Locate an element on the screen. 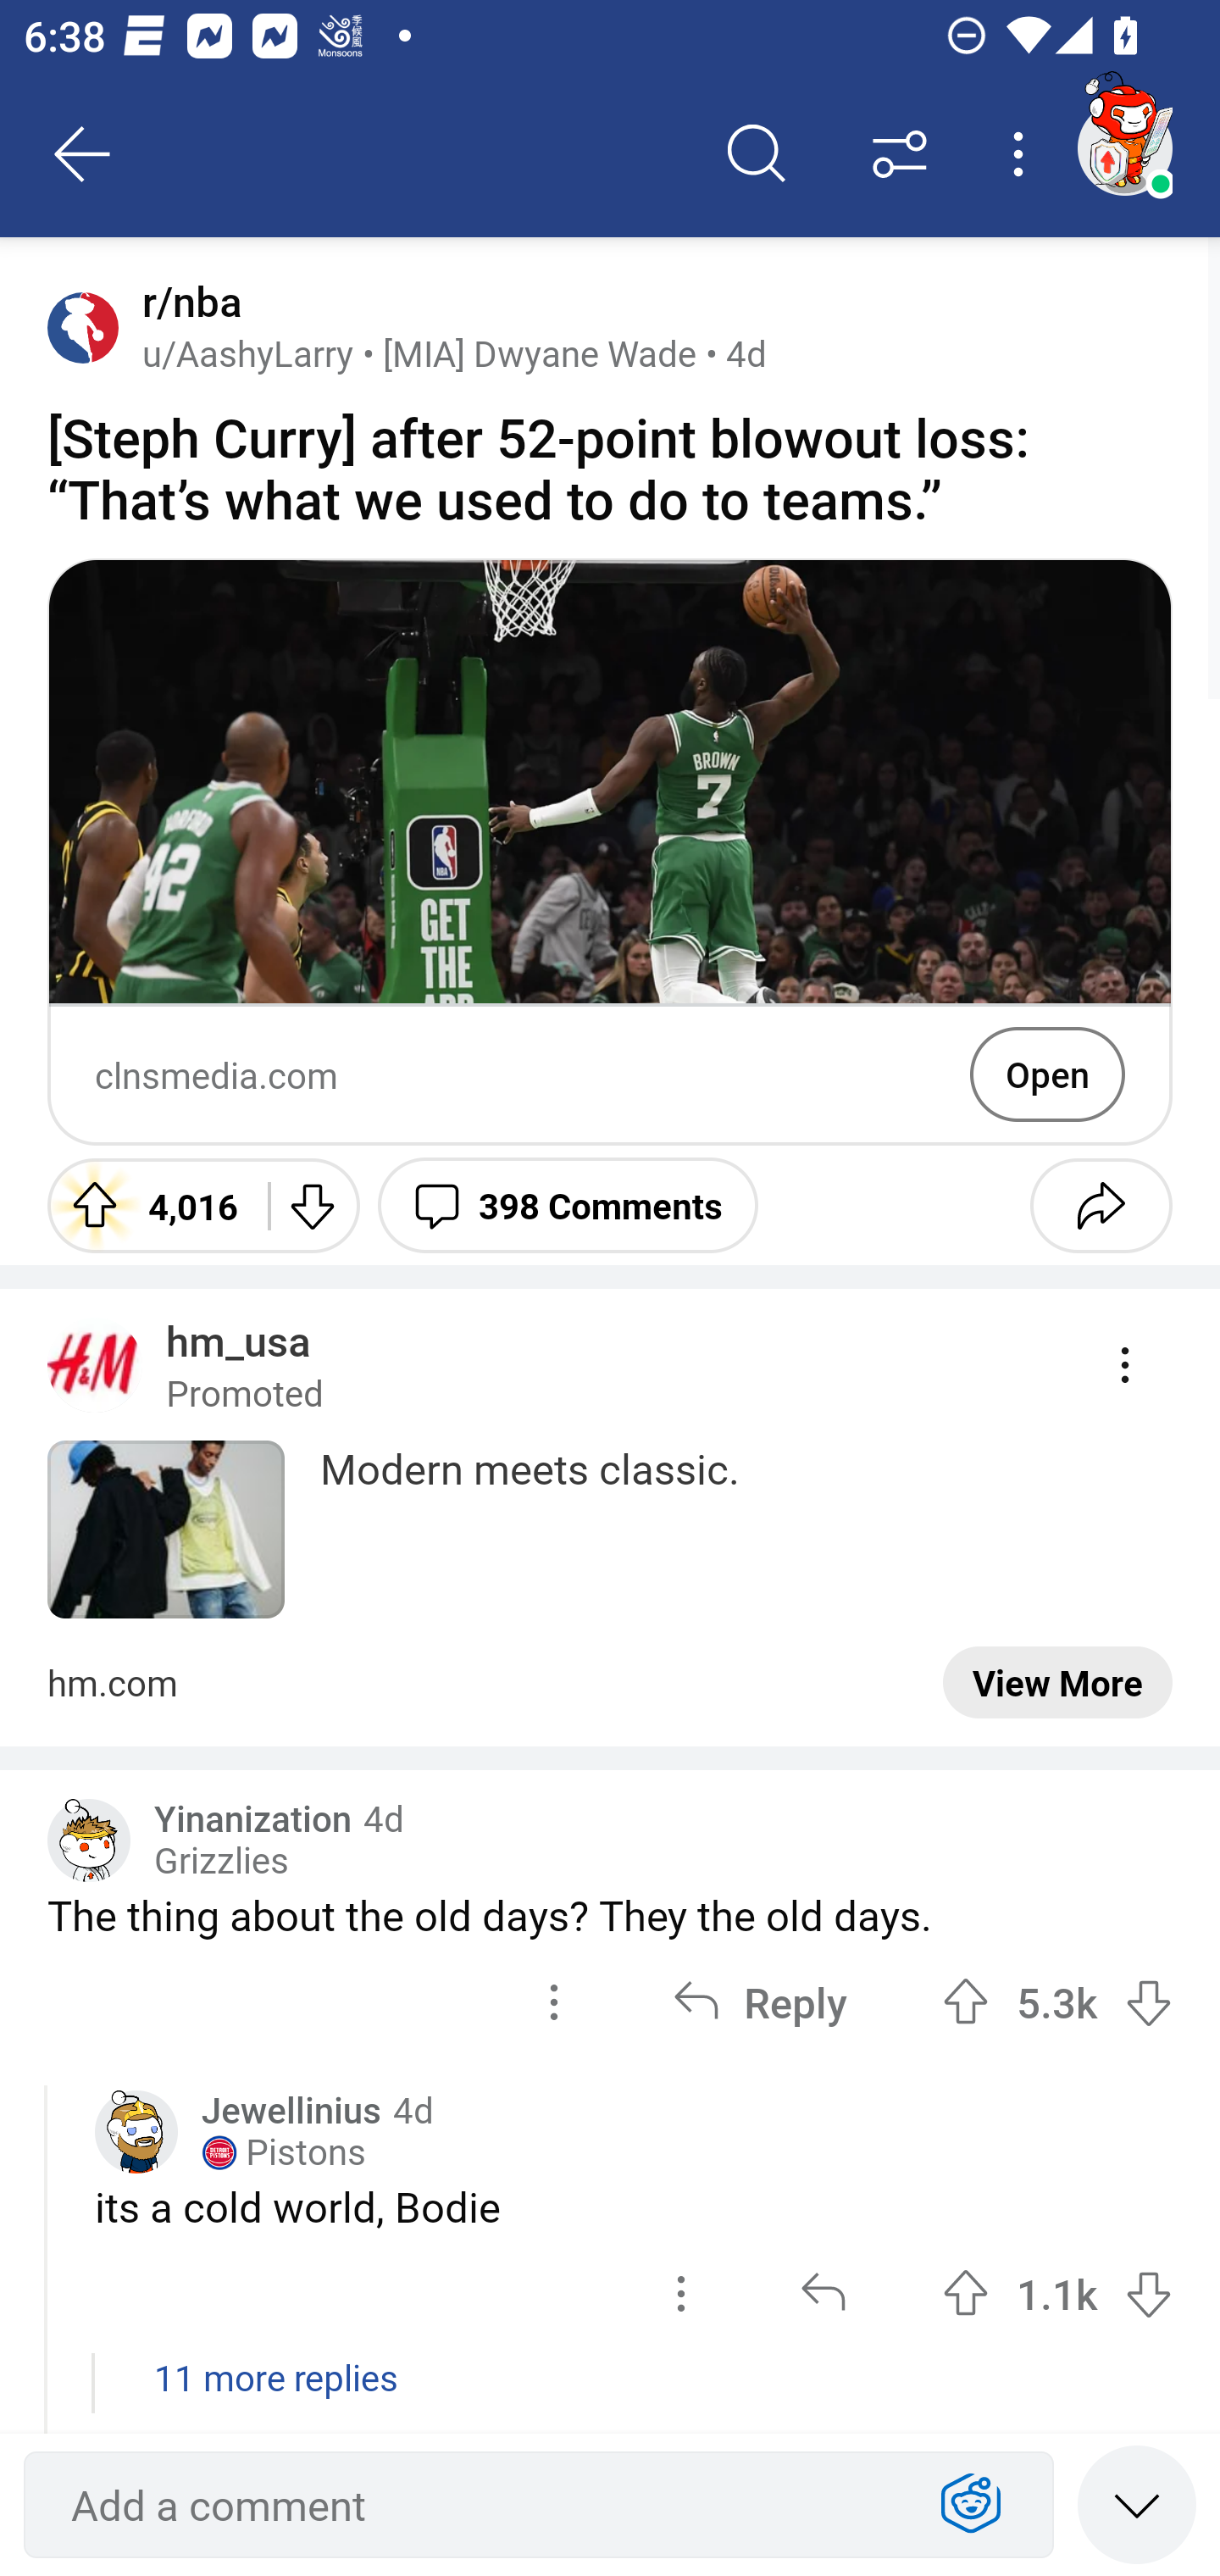  Show Expressions is located at coordinates (971, 2505).